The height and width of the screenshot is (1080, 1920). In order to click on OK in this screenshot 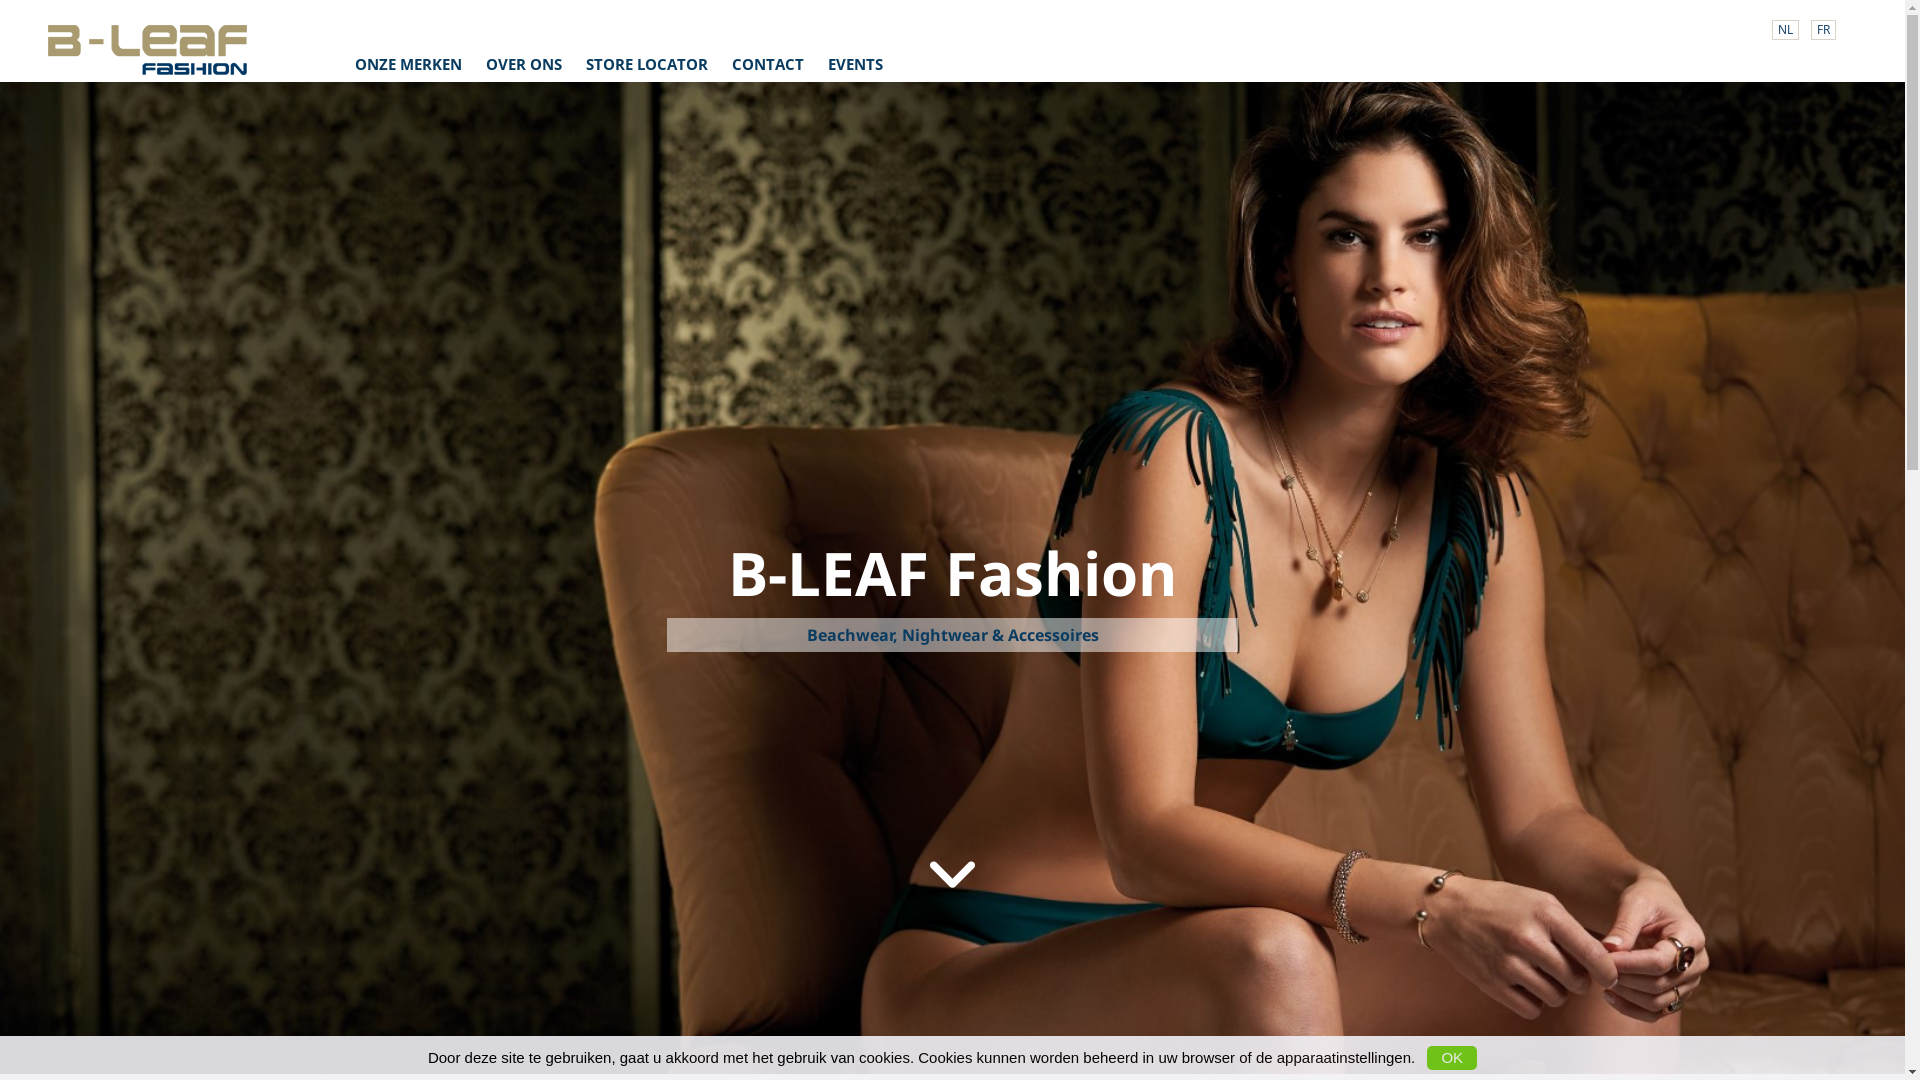, I will do `click(1452, 1058)`.